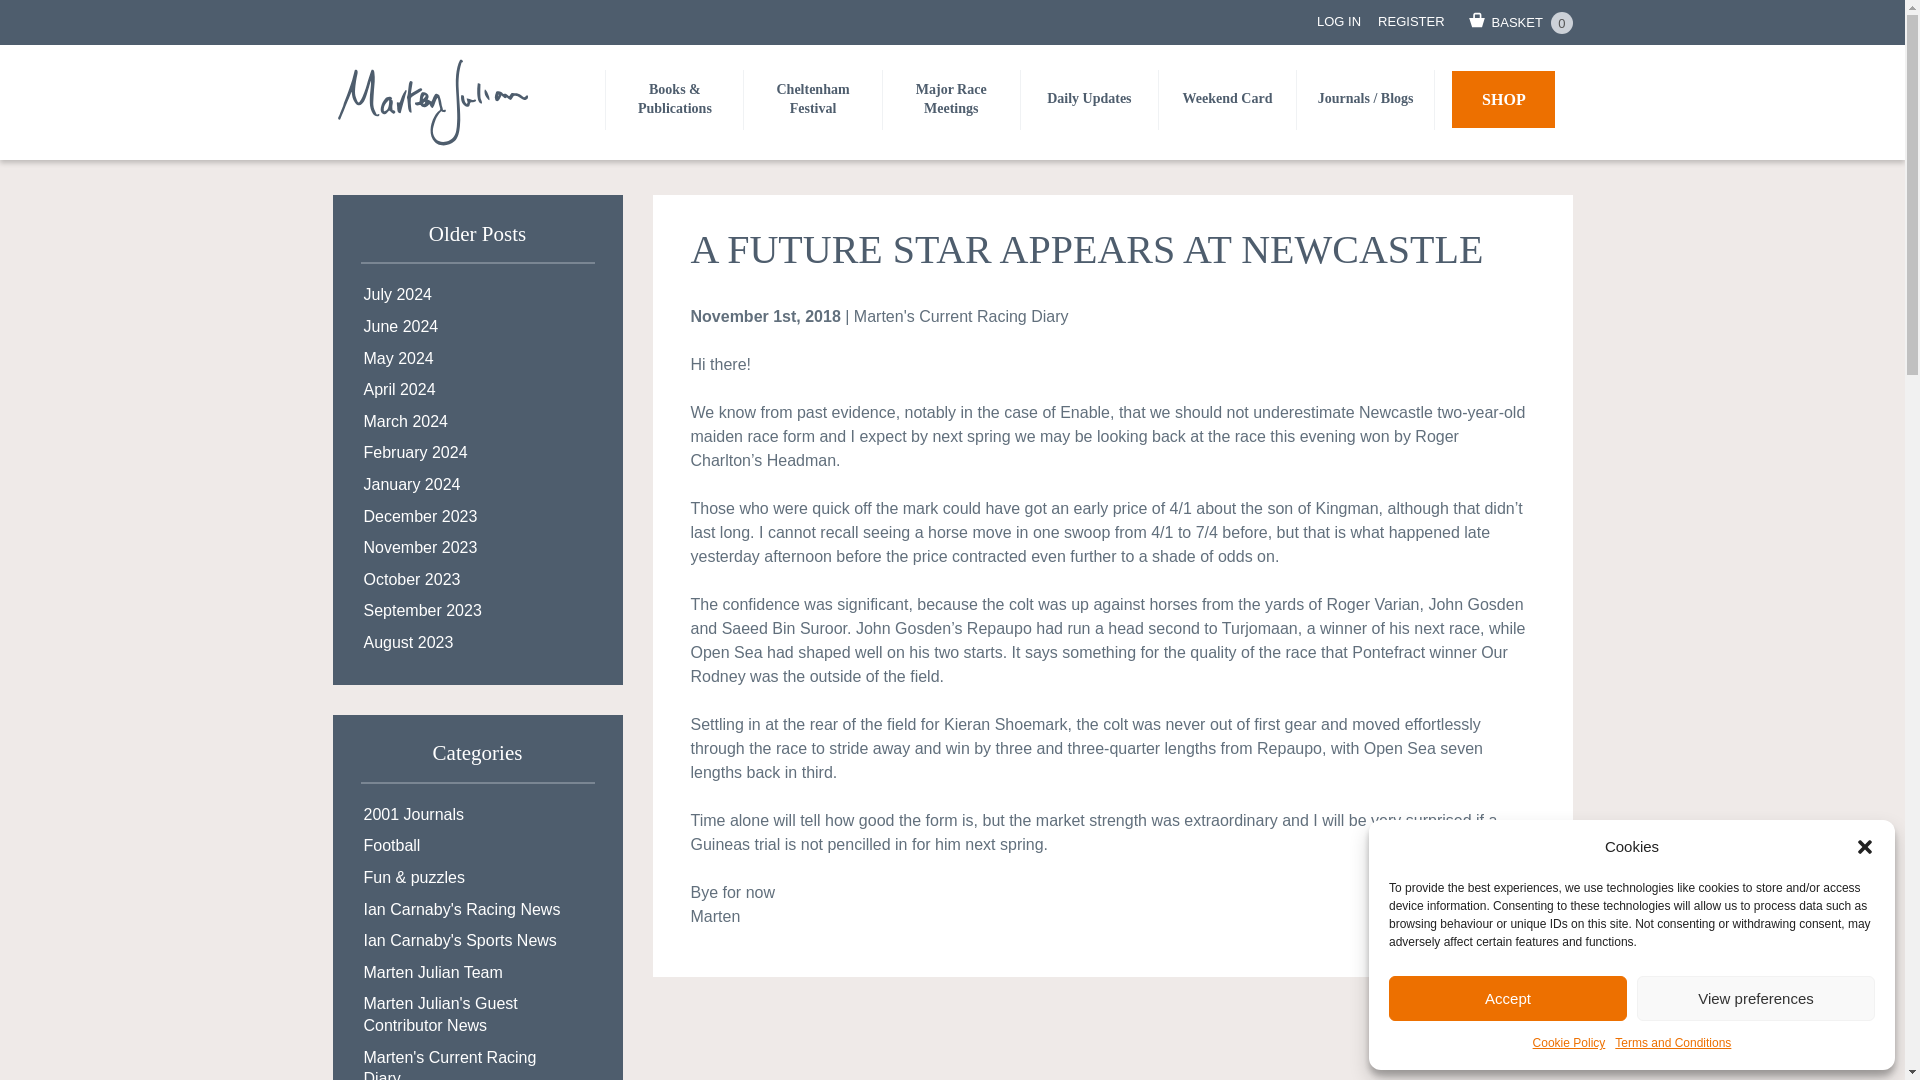  Describe the element at coordinates (478, 422) in the screenshot. I see `March 2024` at that location.